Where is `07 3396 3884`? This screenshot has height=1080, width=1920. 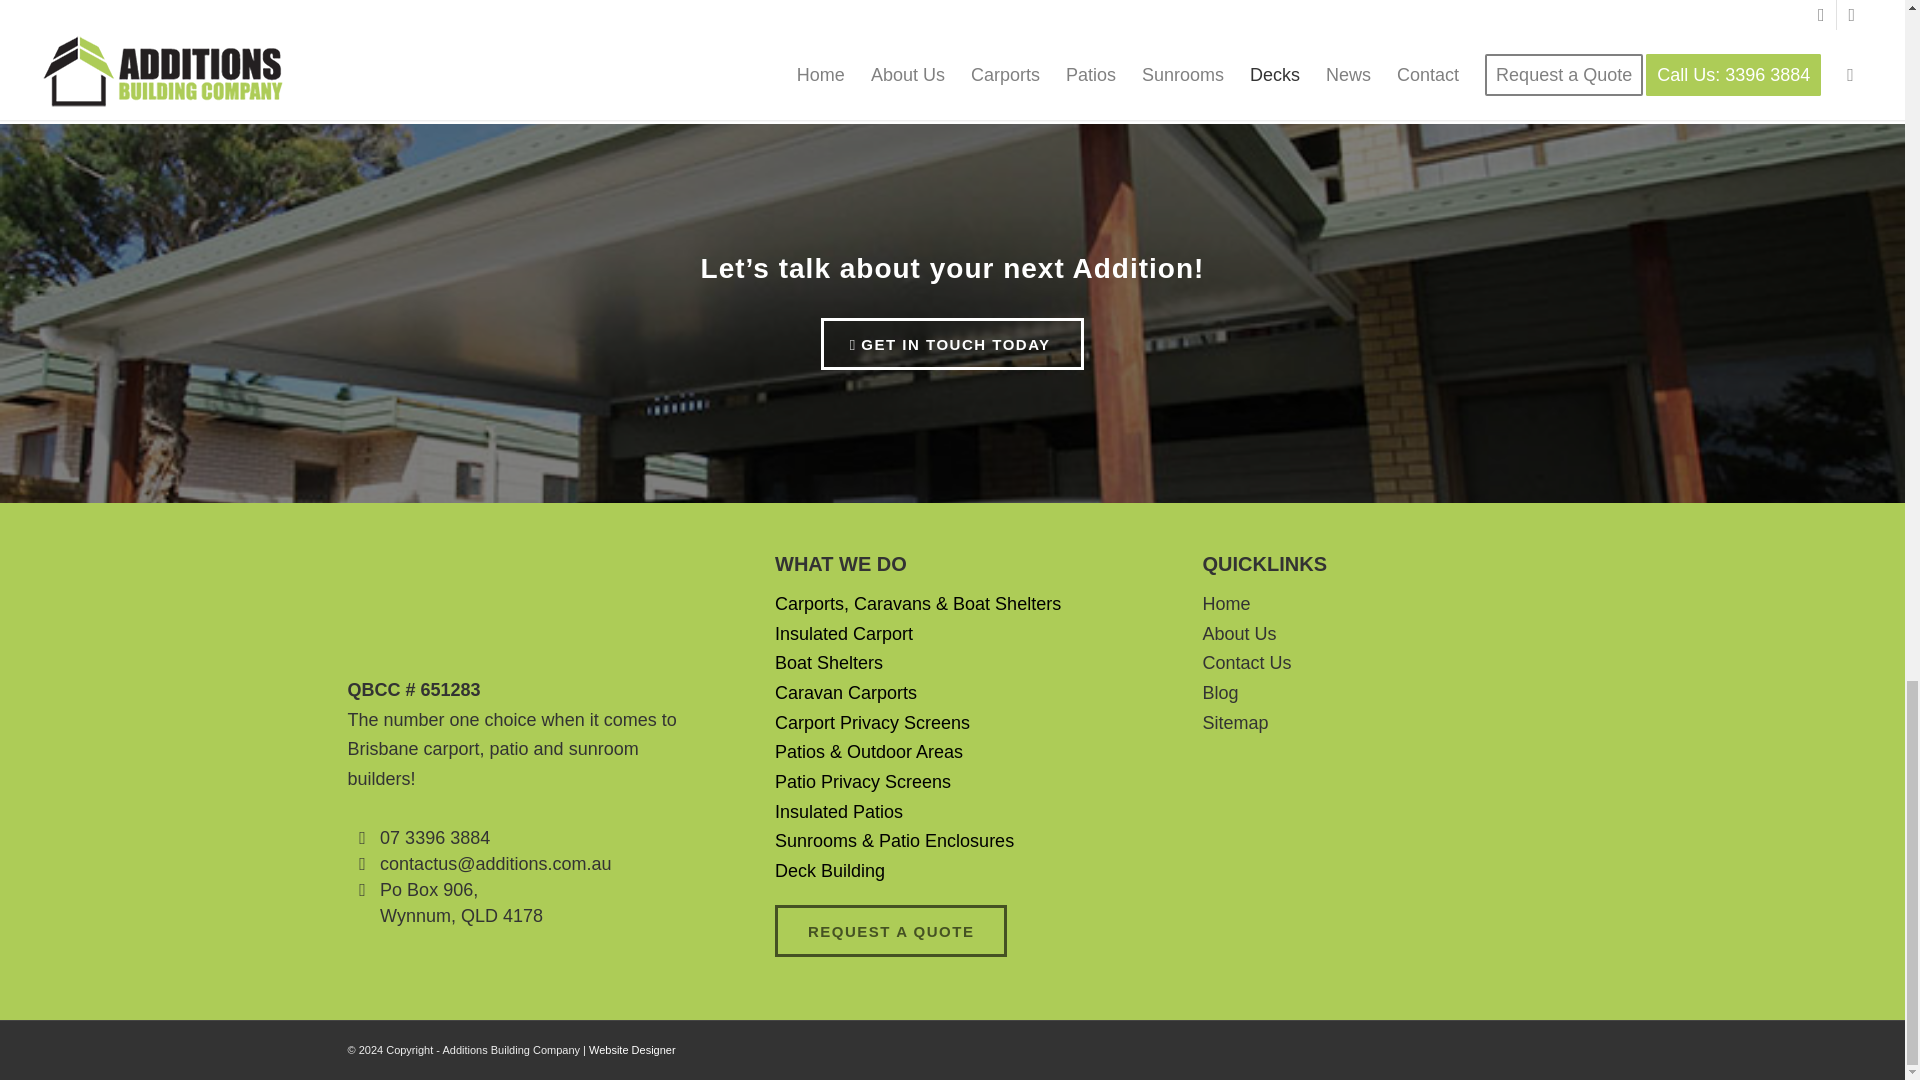
07 3396 3884 is located at coordinates (434, 838).